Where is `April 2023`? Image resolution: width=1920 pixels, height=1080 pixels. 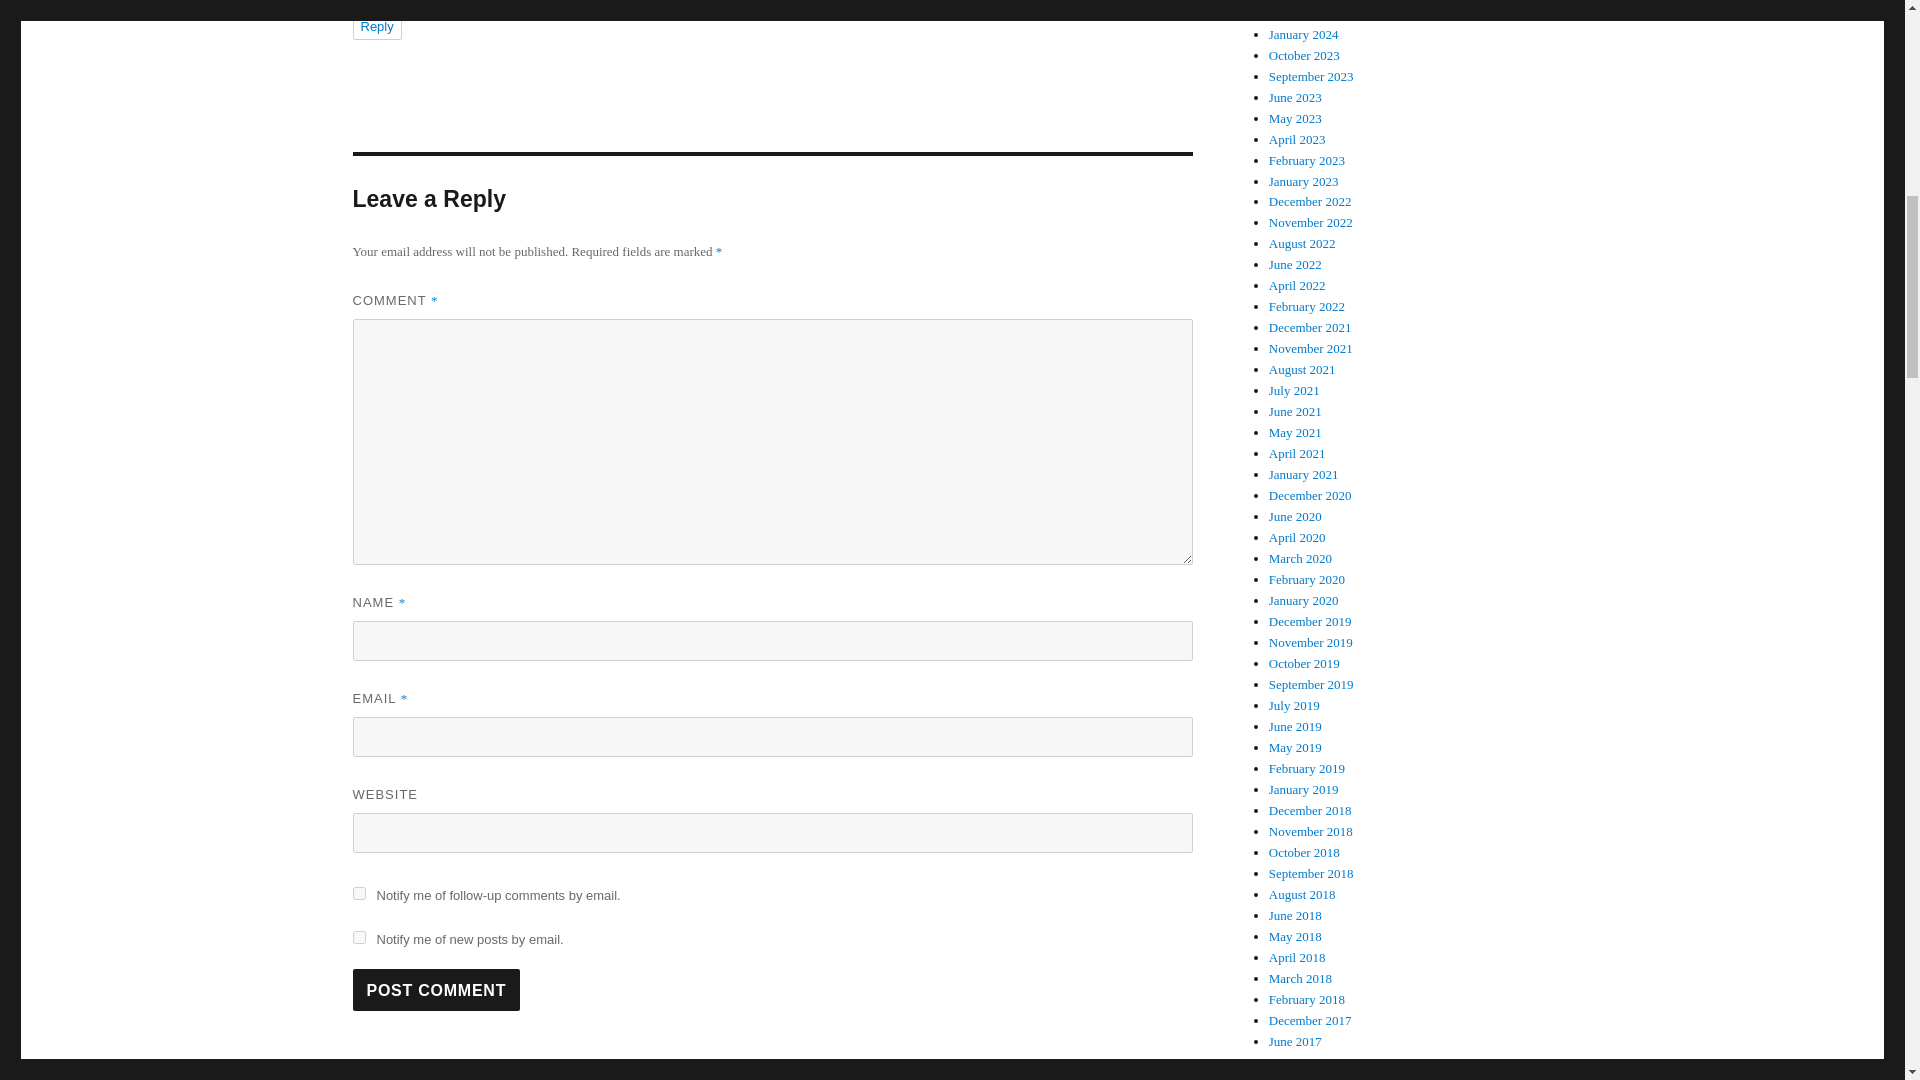
April 2023 is located at coordinates (1298, 138).